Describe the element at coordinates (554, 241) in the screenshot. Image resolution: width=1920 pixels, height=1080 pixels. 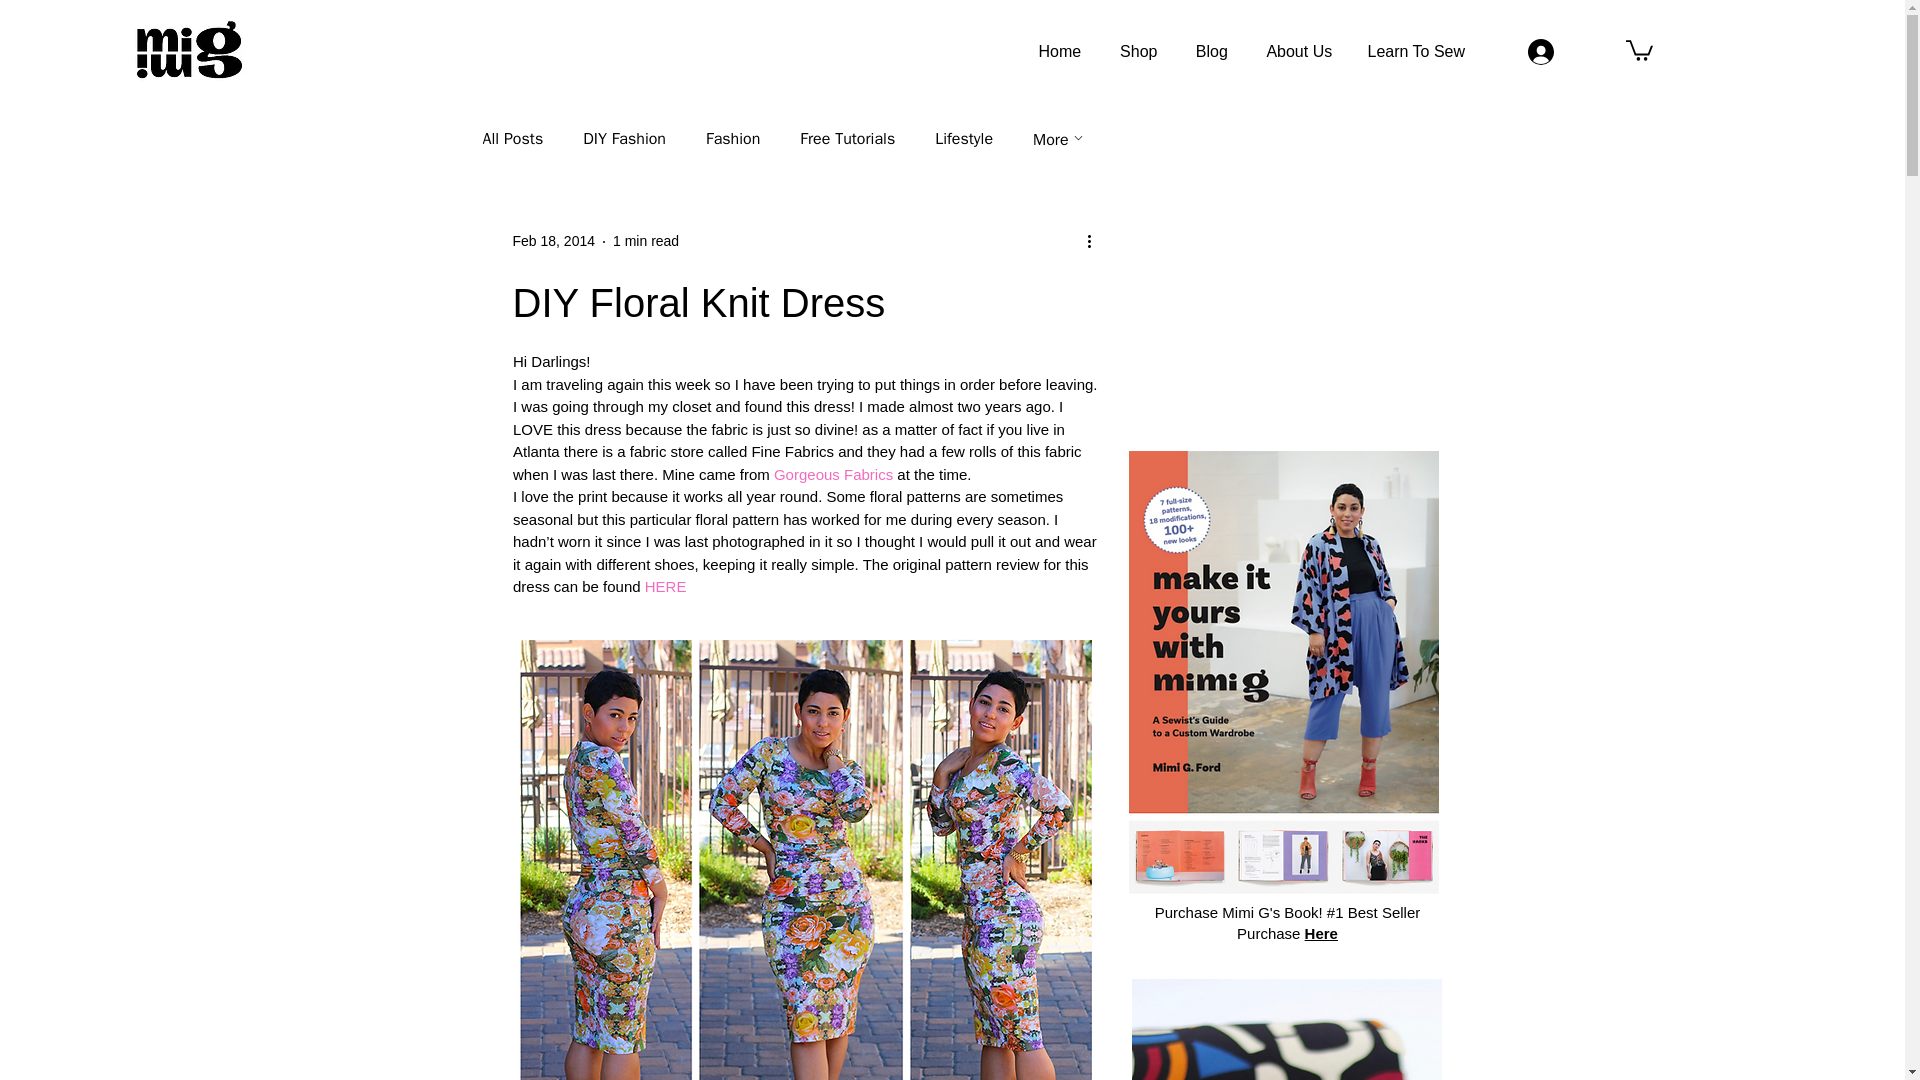
I see `Feb 18, 2014` at that location.